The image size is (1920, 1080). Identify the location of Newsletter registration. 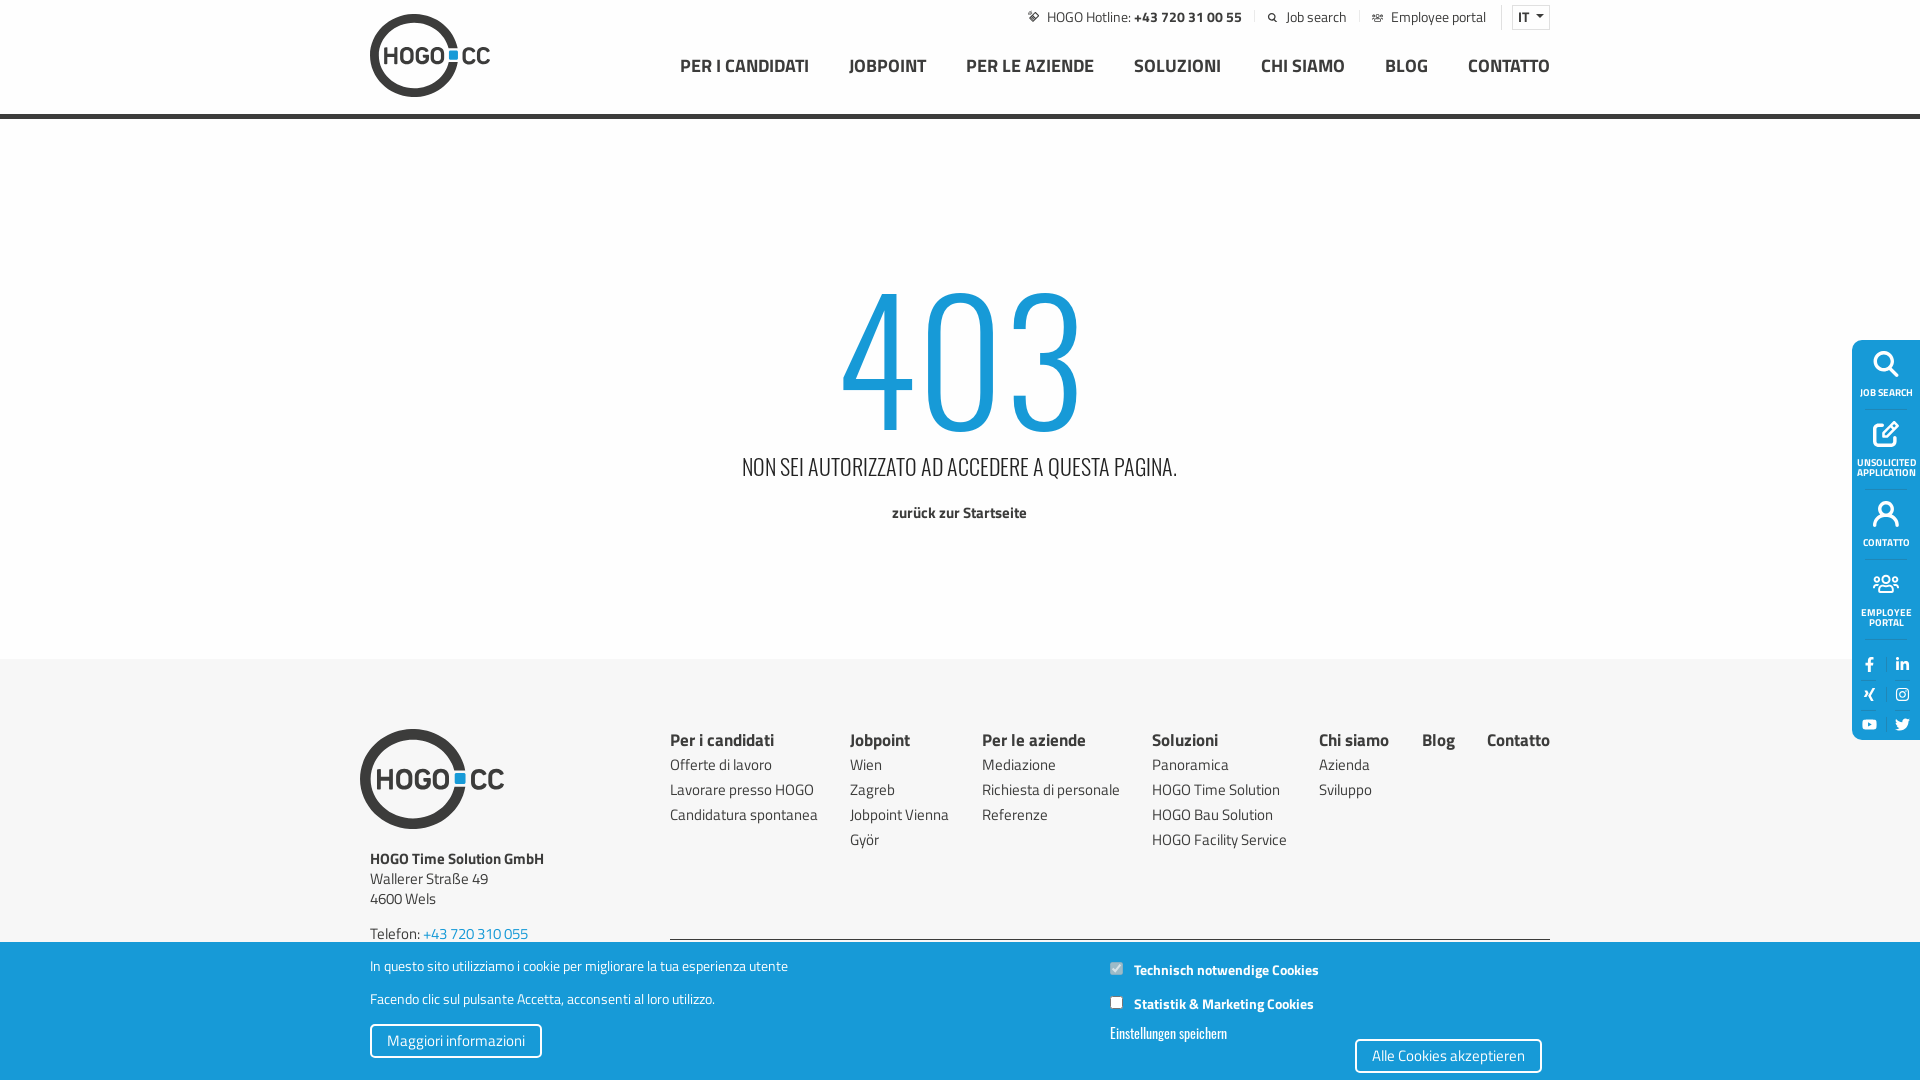
(1308, 954).